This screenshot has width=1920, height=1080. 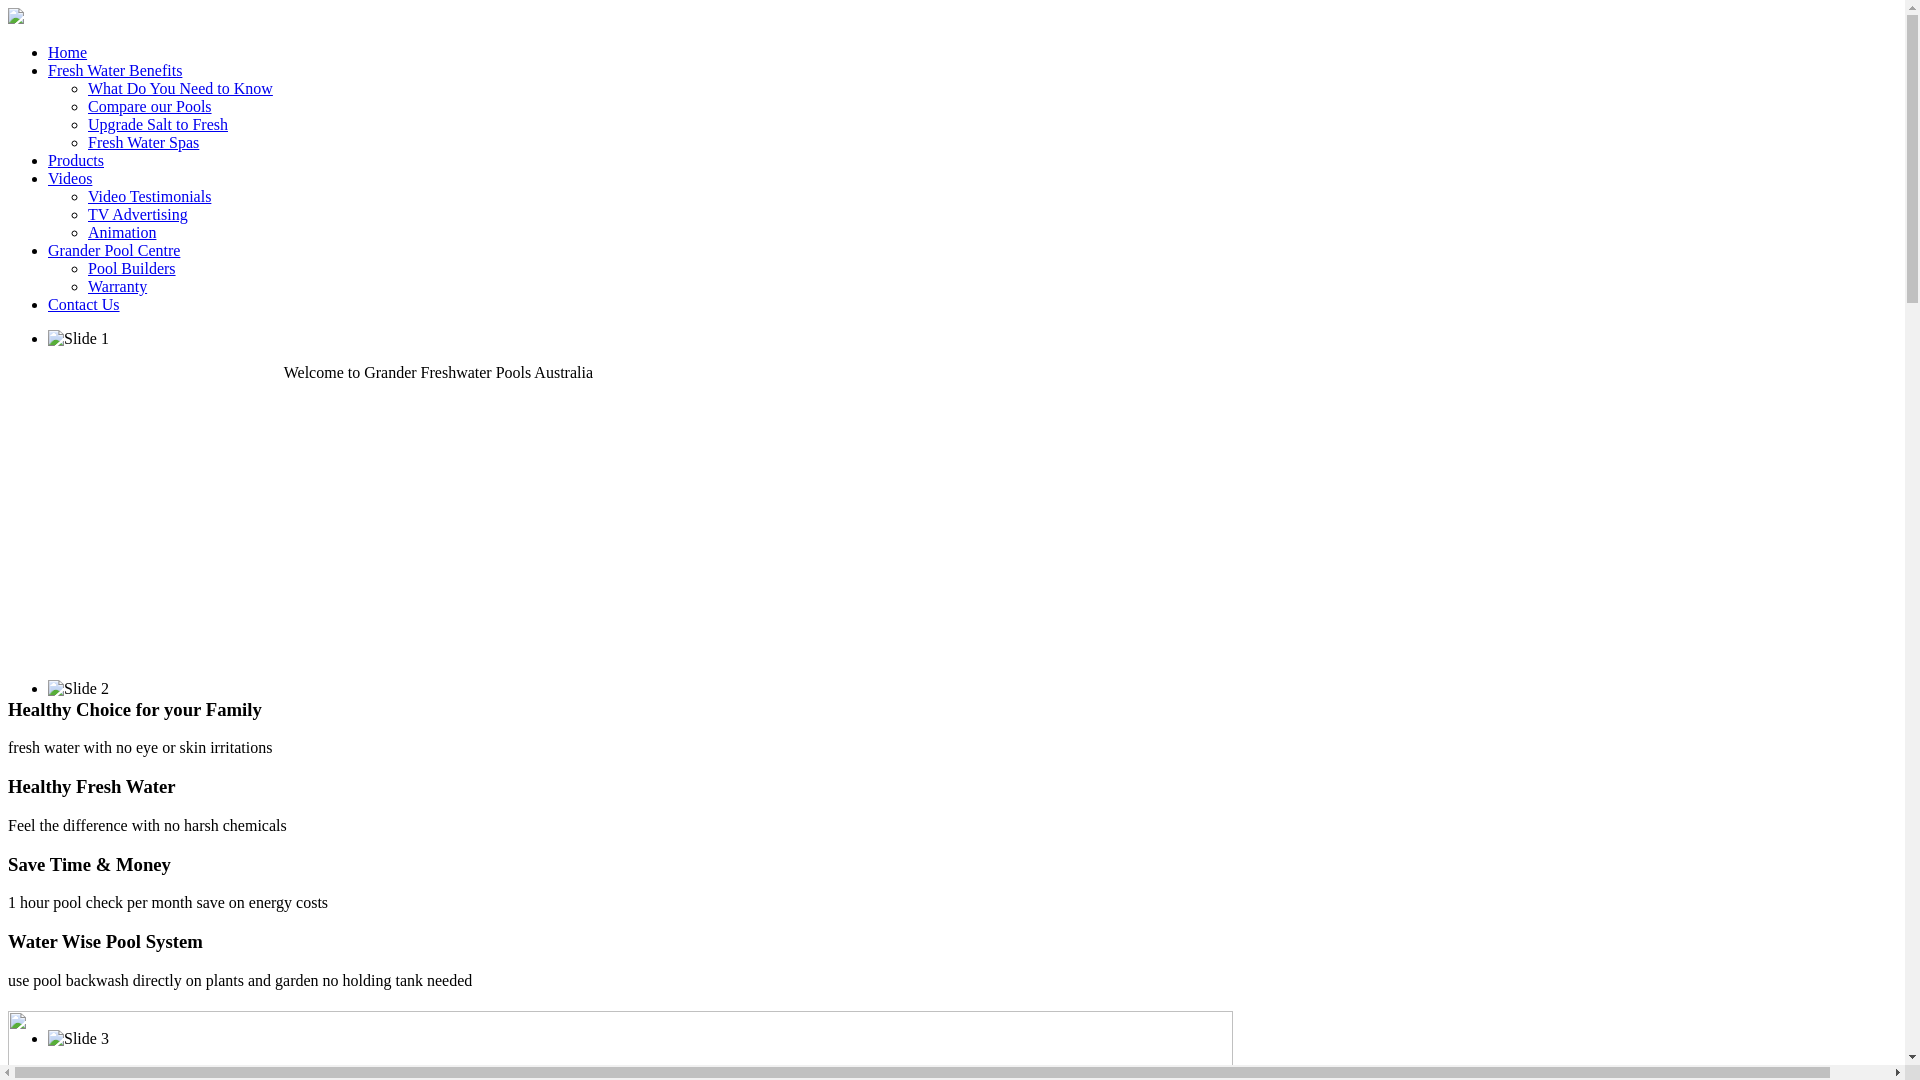 I want to click on Animation, so click(x=122, y=232).